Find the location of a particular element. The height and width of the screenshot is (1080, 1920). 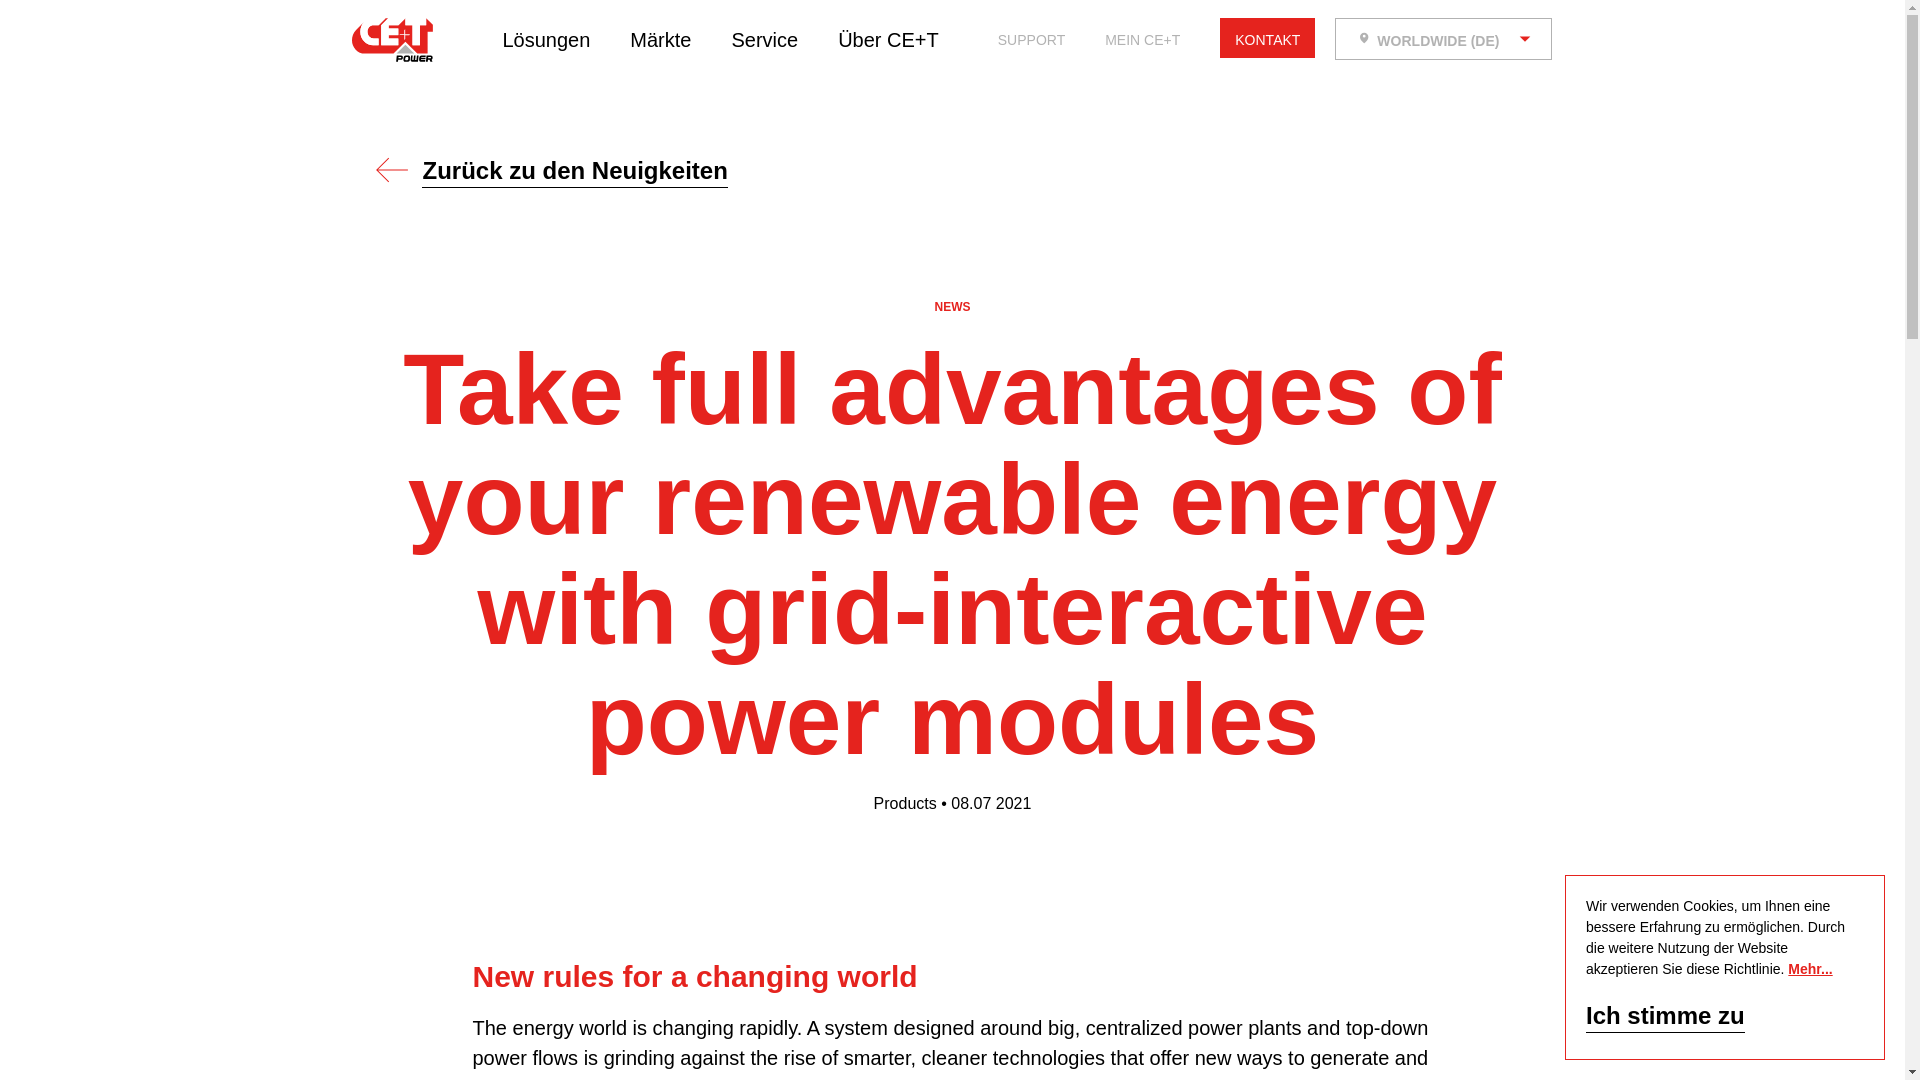

SUPPORT is located at coordinates (1032, 40).